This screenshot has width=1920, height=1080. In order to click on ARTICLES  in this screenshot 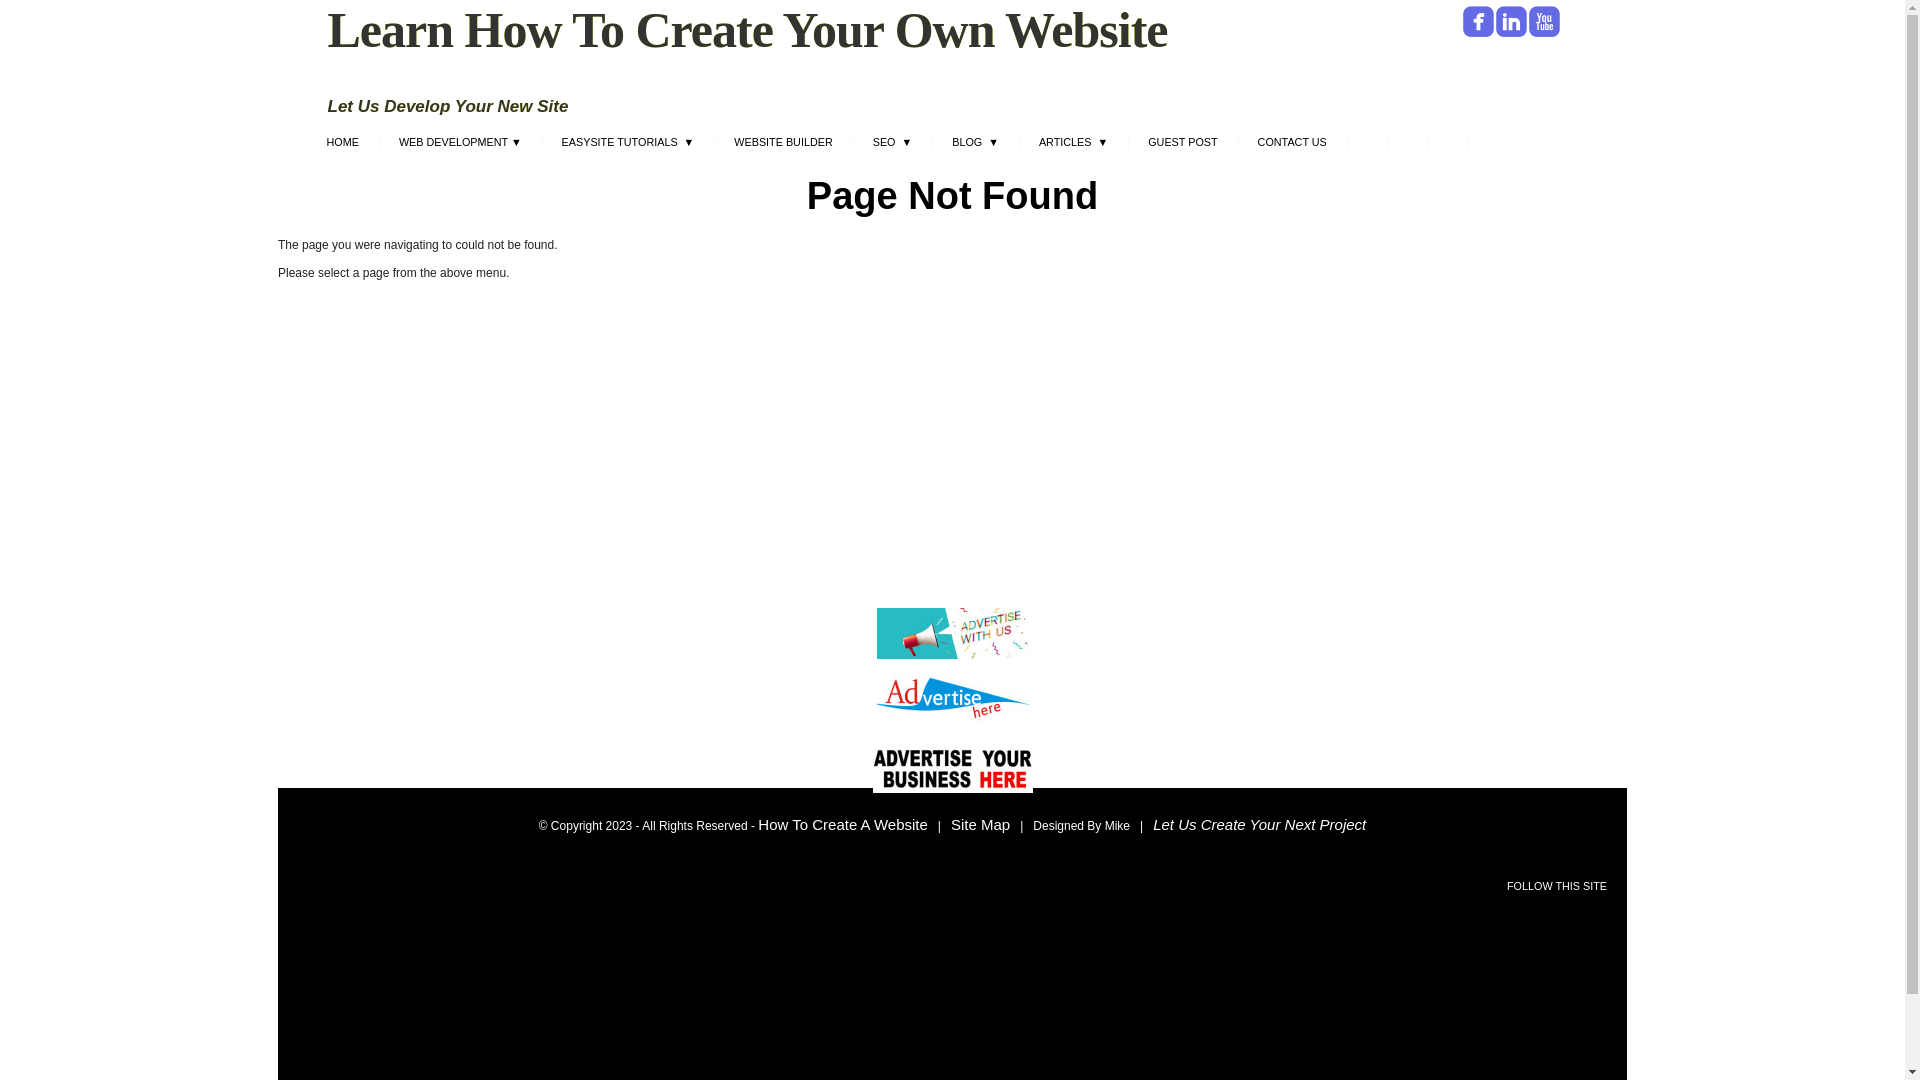, I will do `click(1074, 145)`.